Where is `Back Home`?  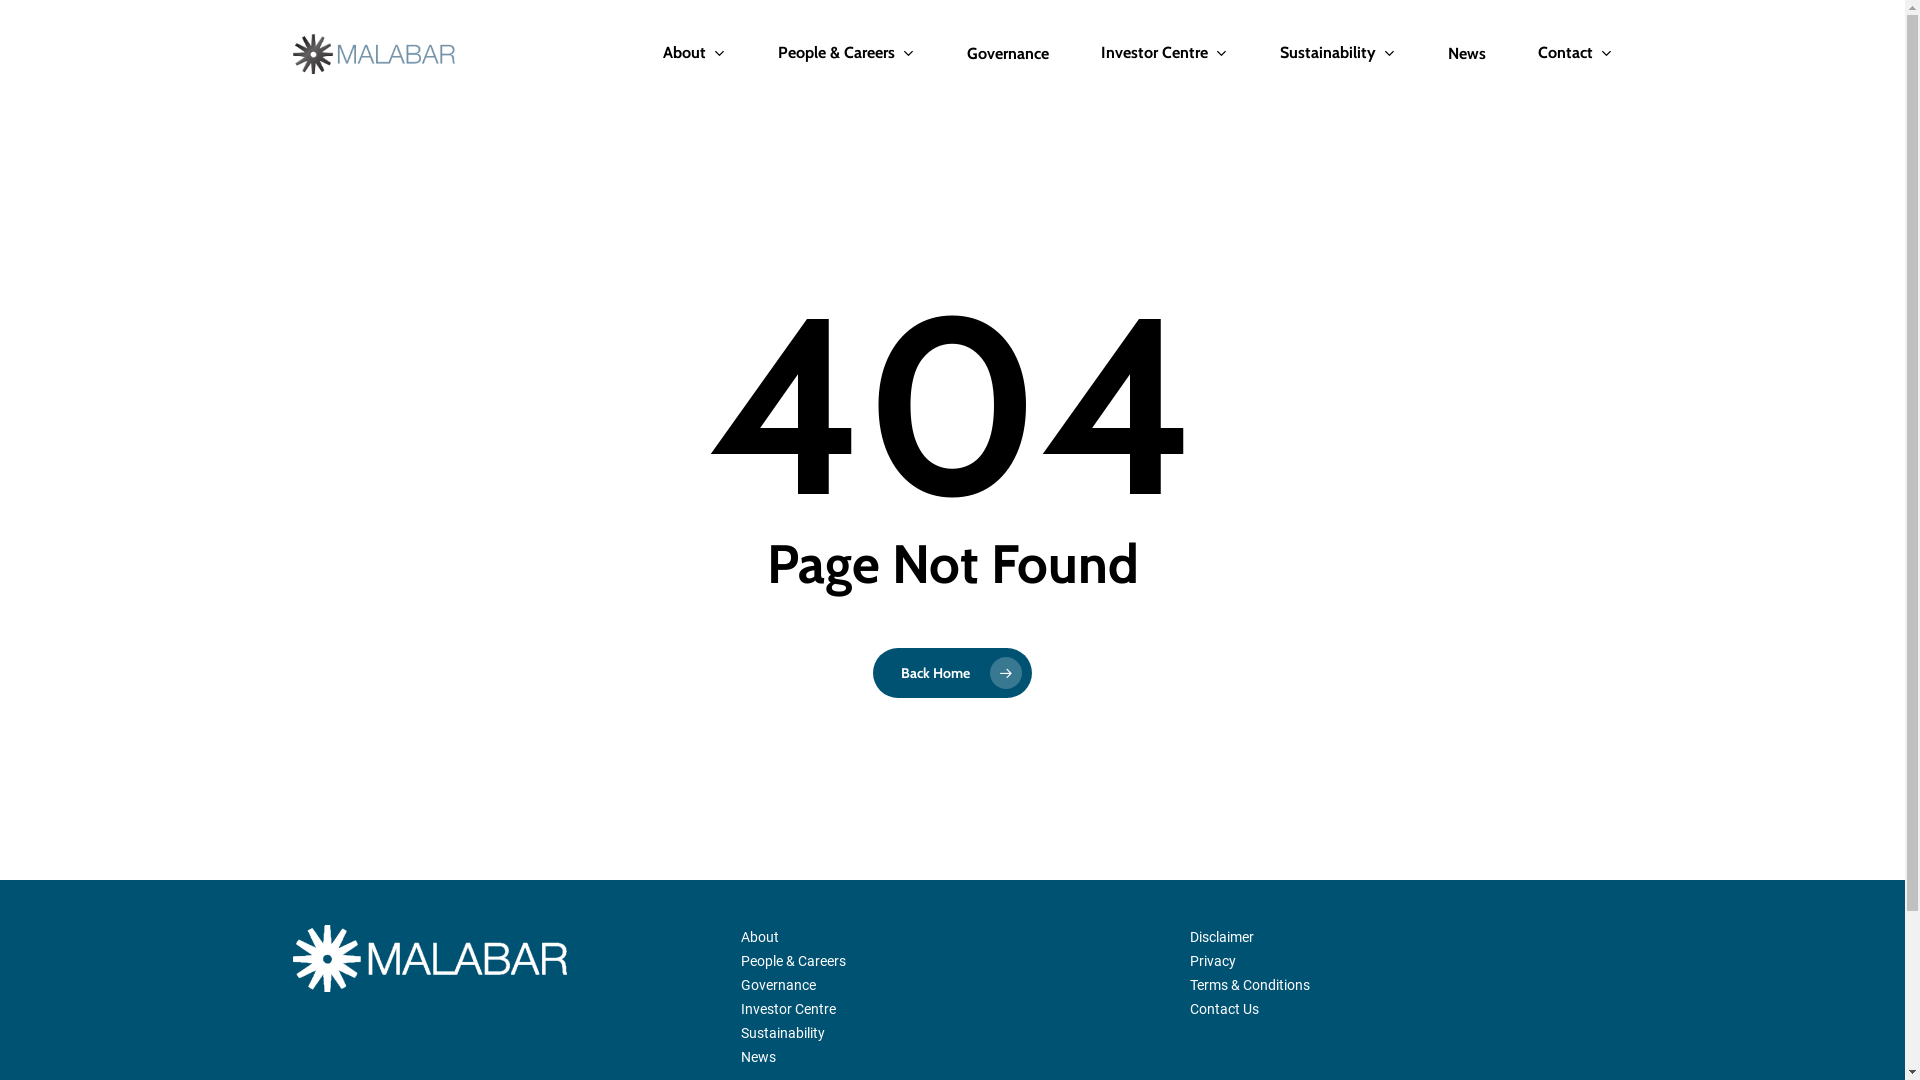 Back Home is located at coordinates (952, 673).